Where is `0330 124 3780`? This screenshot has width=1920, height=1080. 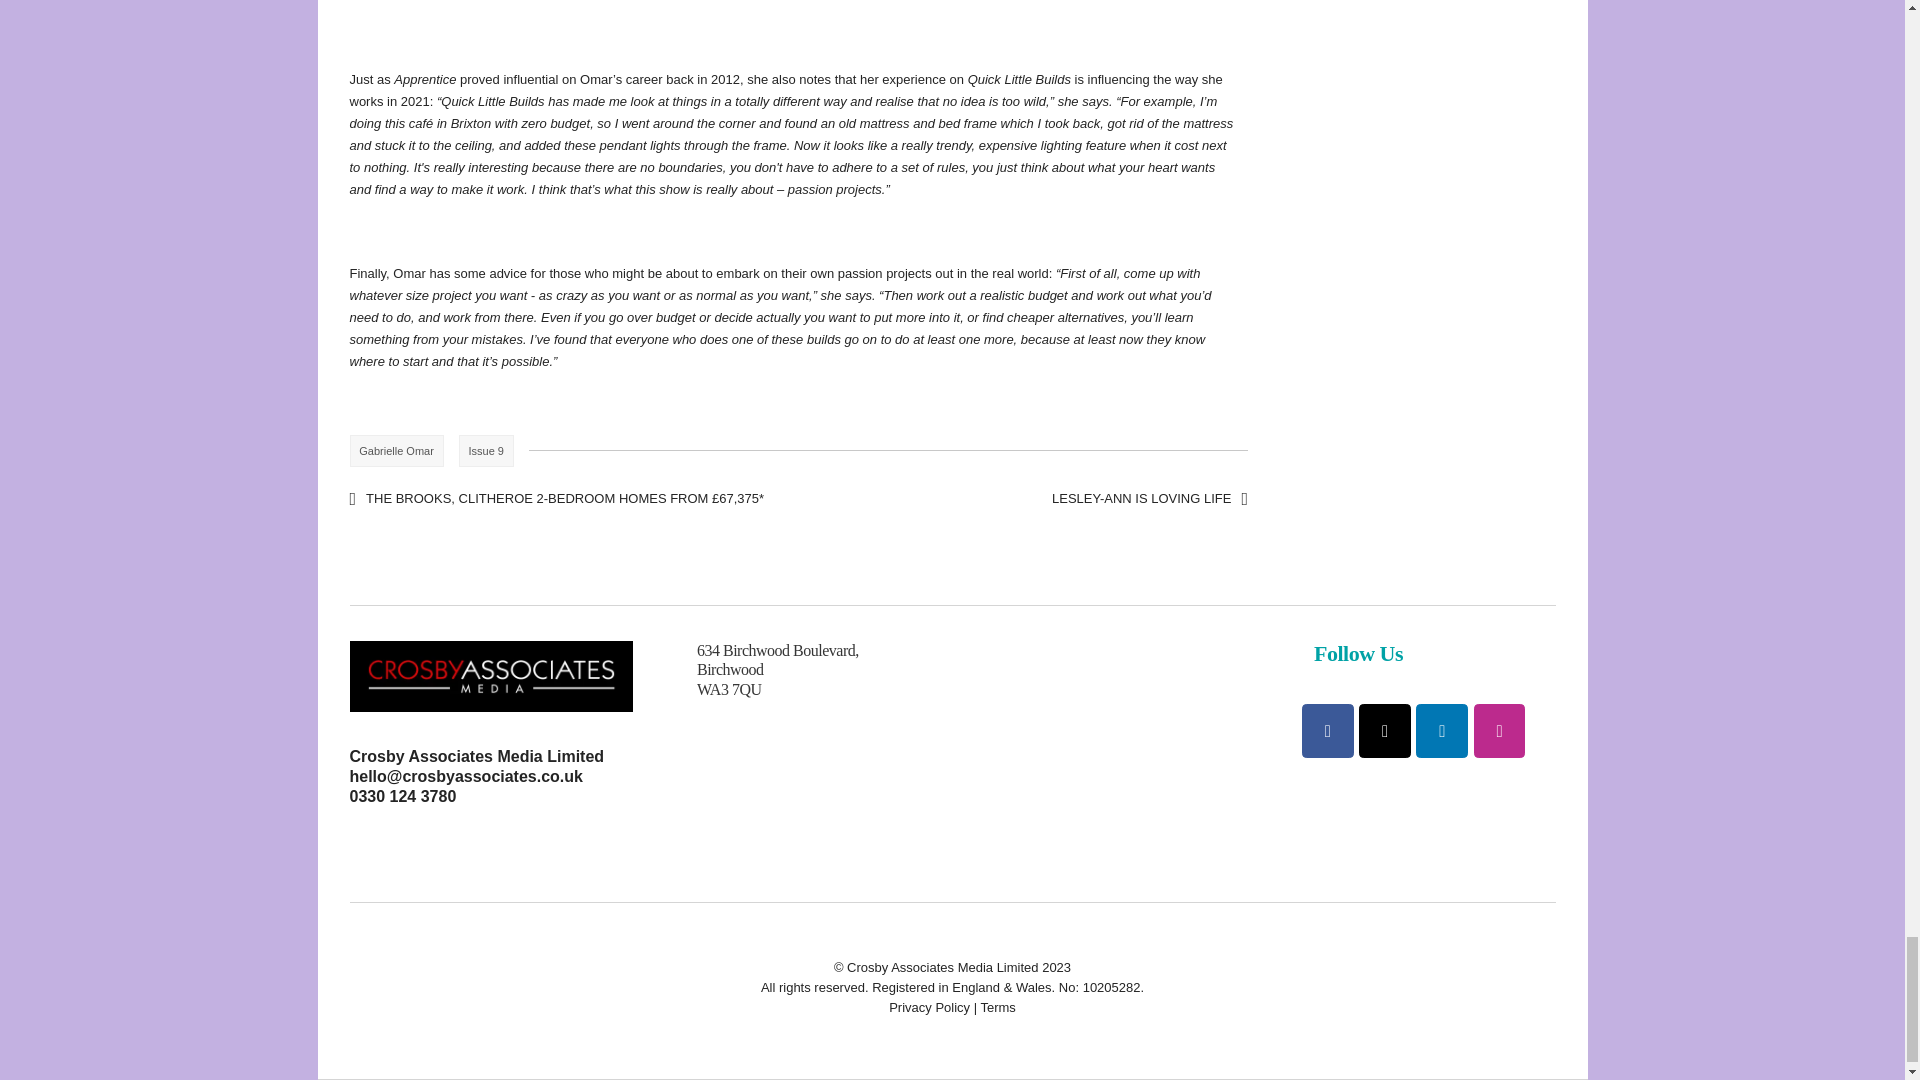 0330 124 3780 is located at coordinates (402, 796).